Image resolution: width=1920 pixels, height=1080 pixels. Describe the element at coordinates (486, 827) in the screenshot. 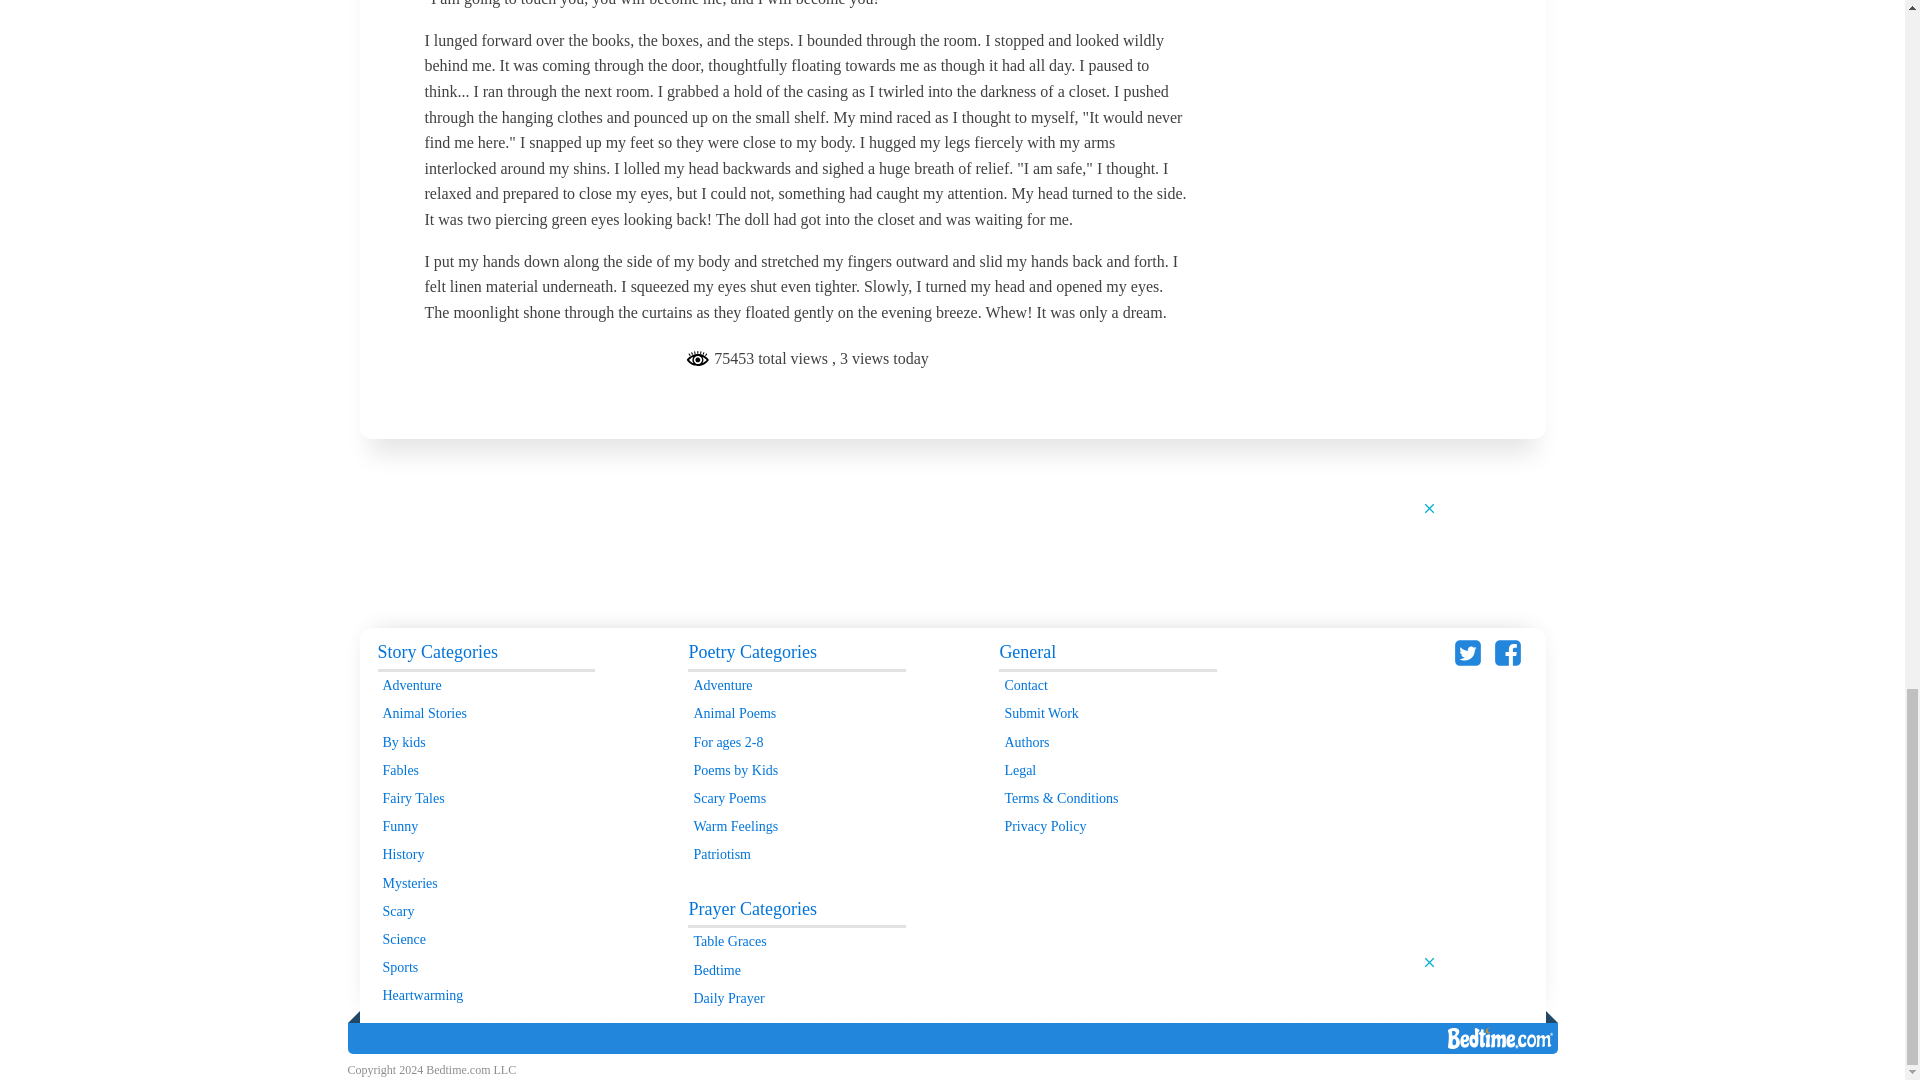

I see `Funny` at that location.